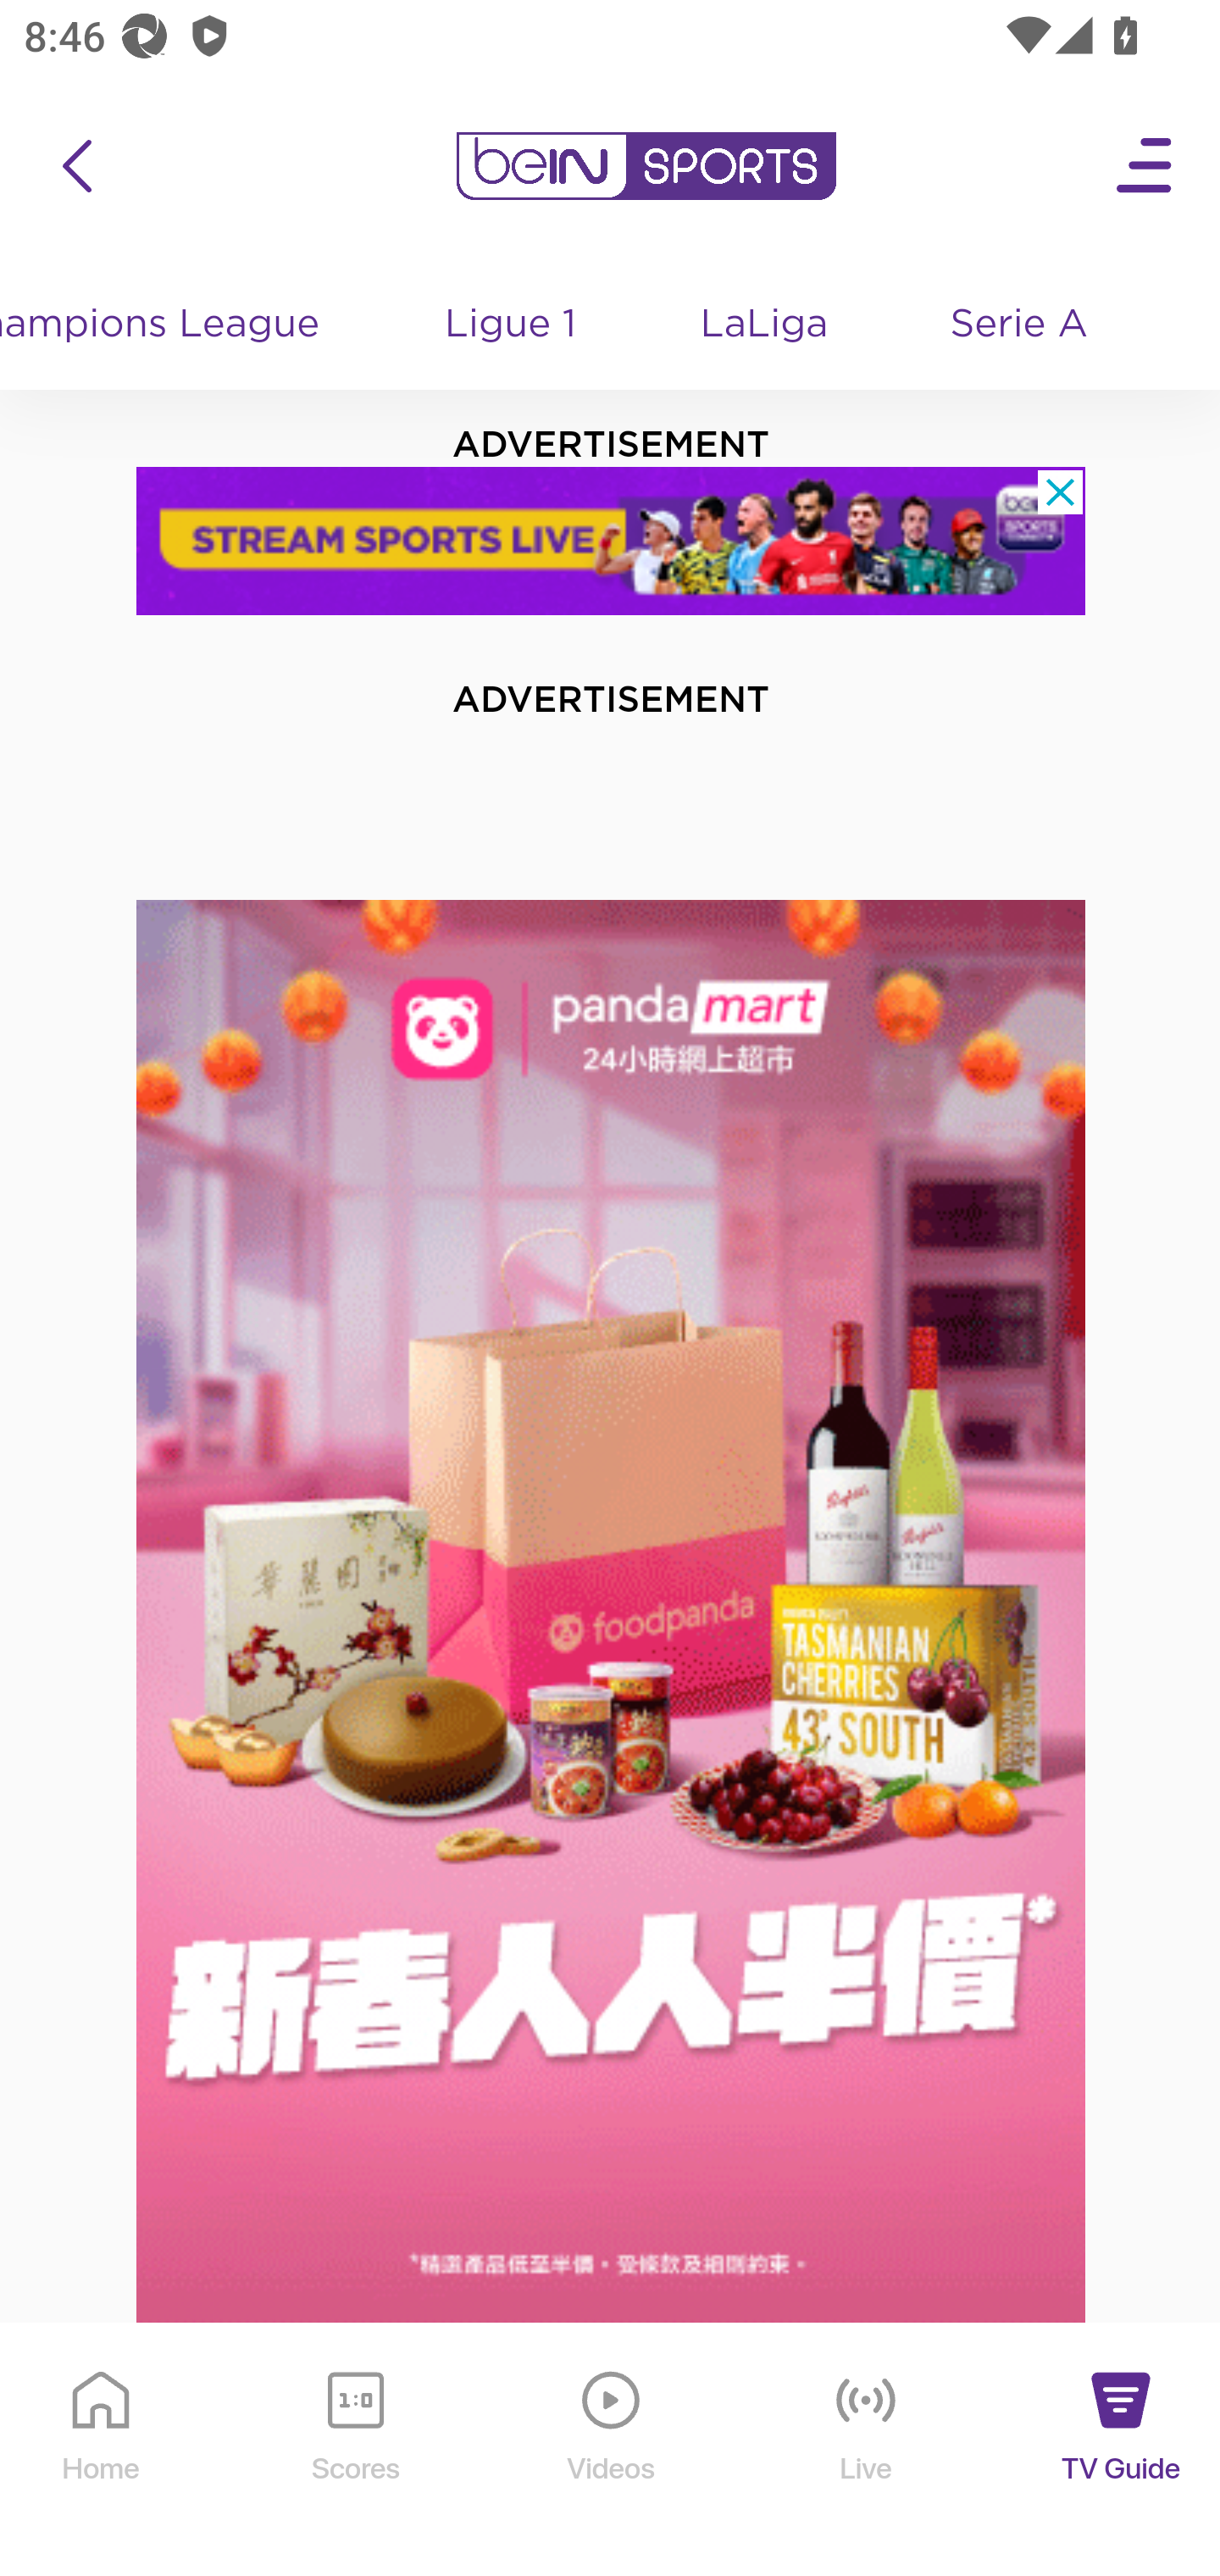 Image resolution: width=1220 pixels, height=2576 pixels. What do you see at coordinates (1021, 325) in the screenshot?
I see `Serie A` at bounding box center [1021, 325].